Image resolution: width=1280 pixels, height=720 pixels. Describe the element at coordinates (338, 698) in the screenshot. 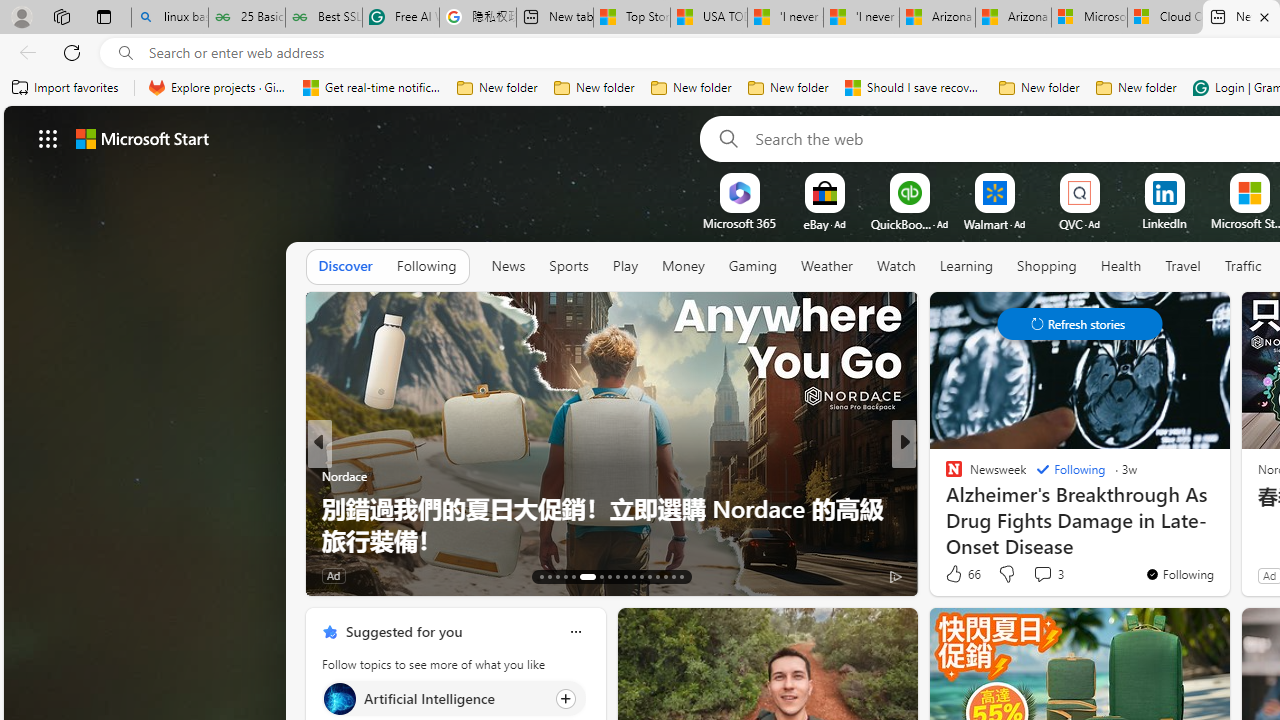

I see `Artificial Intelligence` at that location.